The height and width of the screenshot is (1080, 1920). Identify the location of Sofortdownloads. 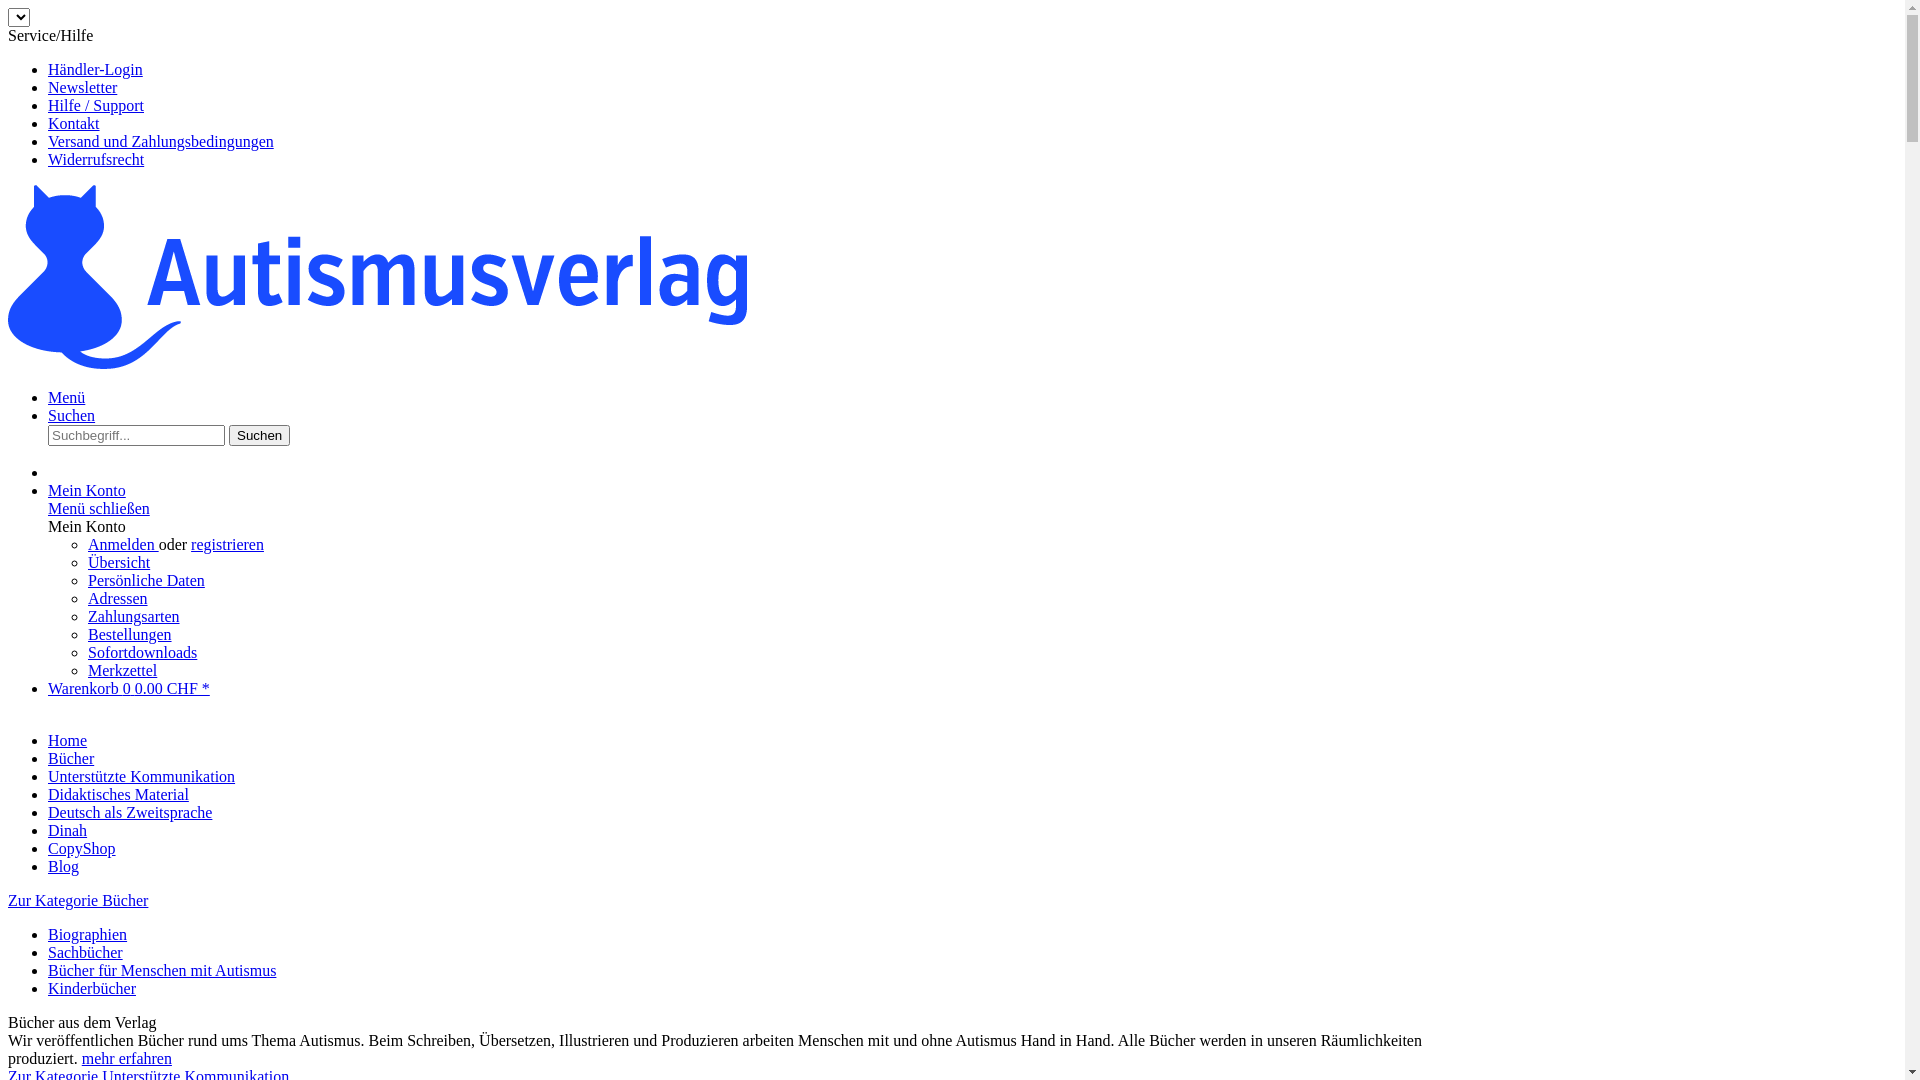
(142, 652).